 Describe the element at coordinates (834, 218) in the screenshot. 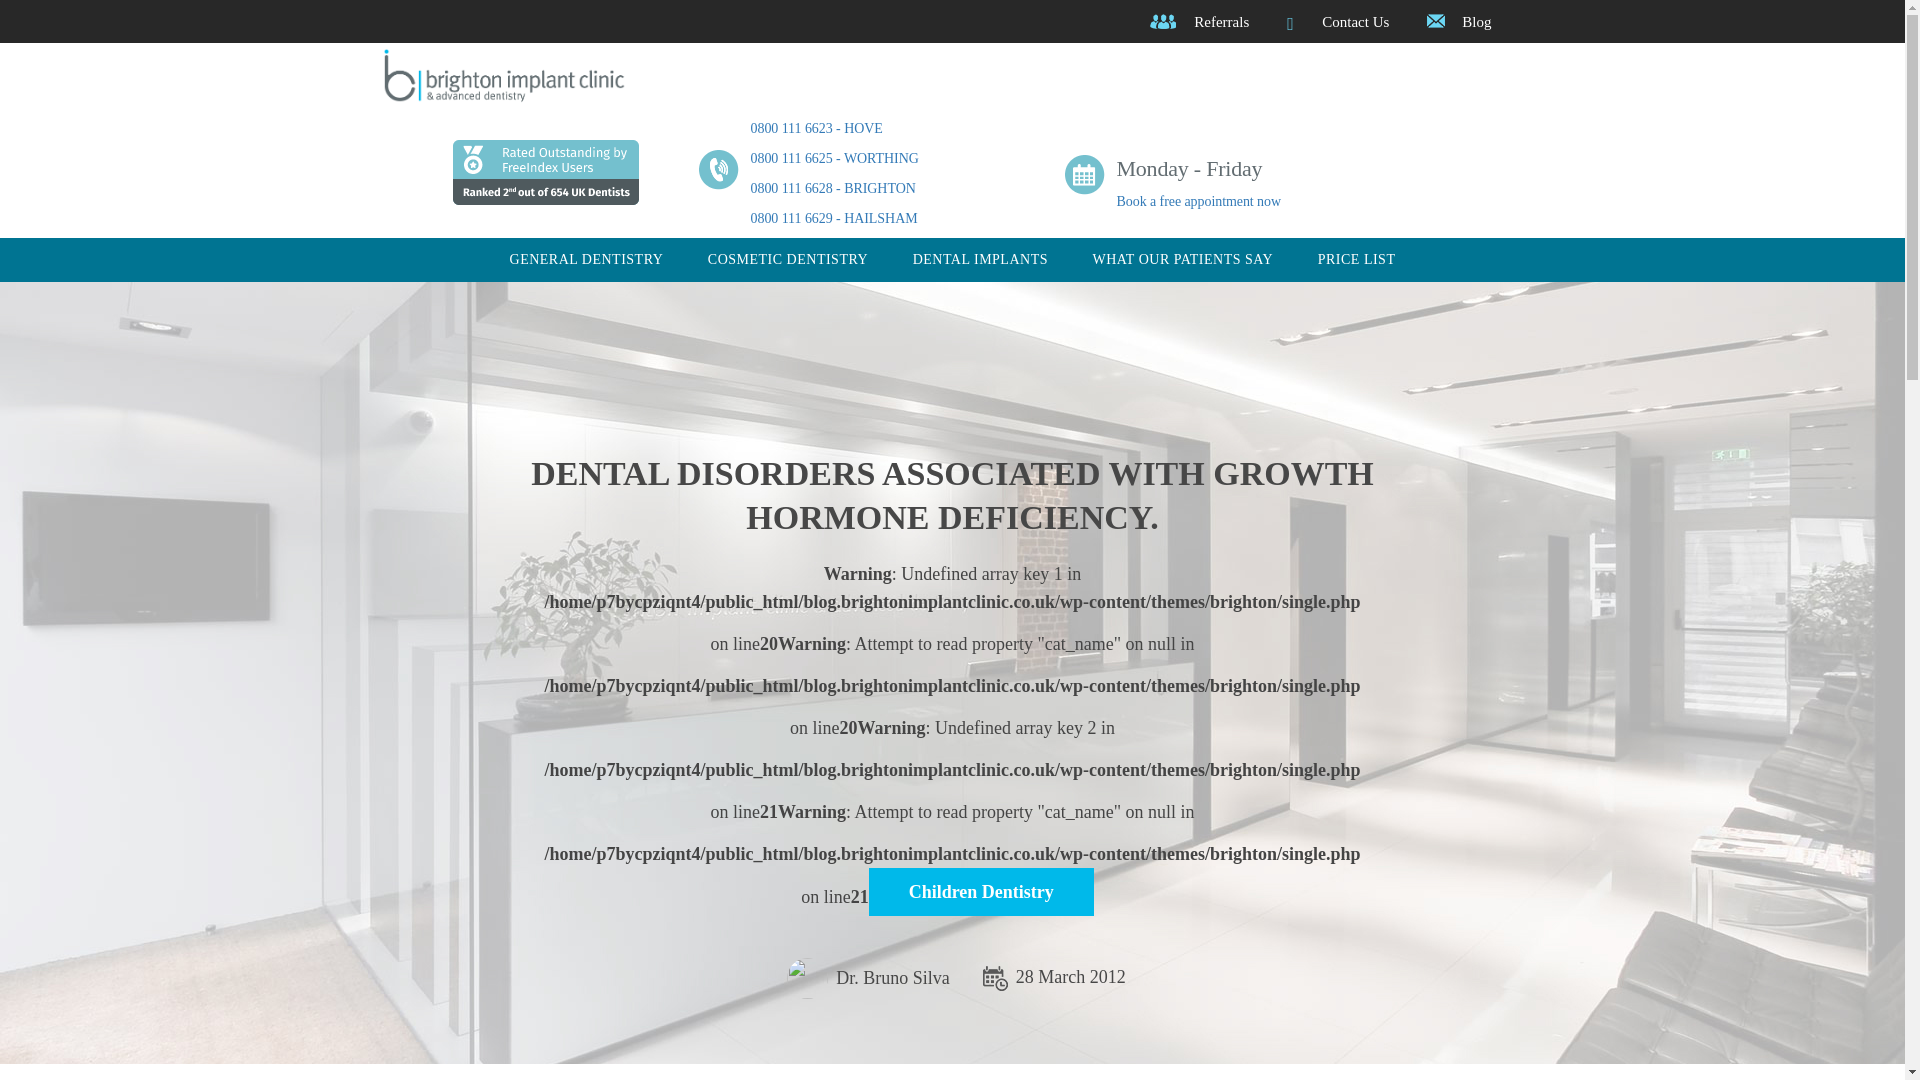

I see `0800 111 6629 - HAILSHAM` at that location.